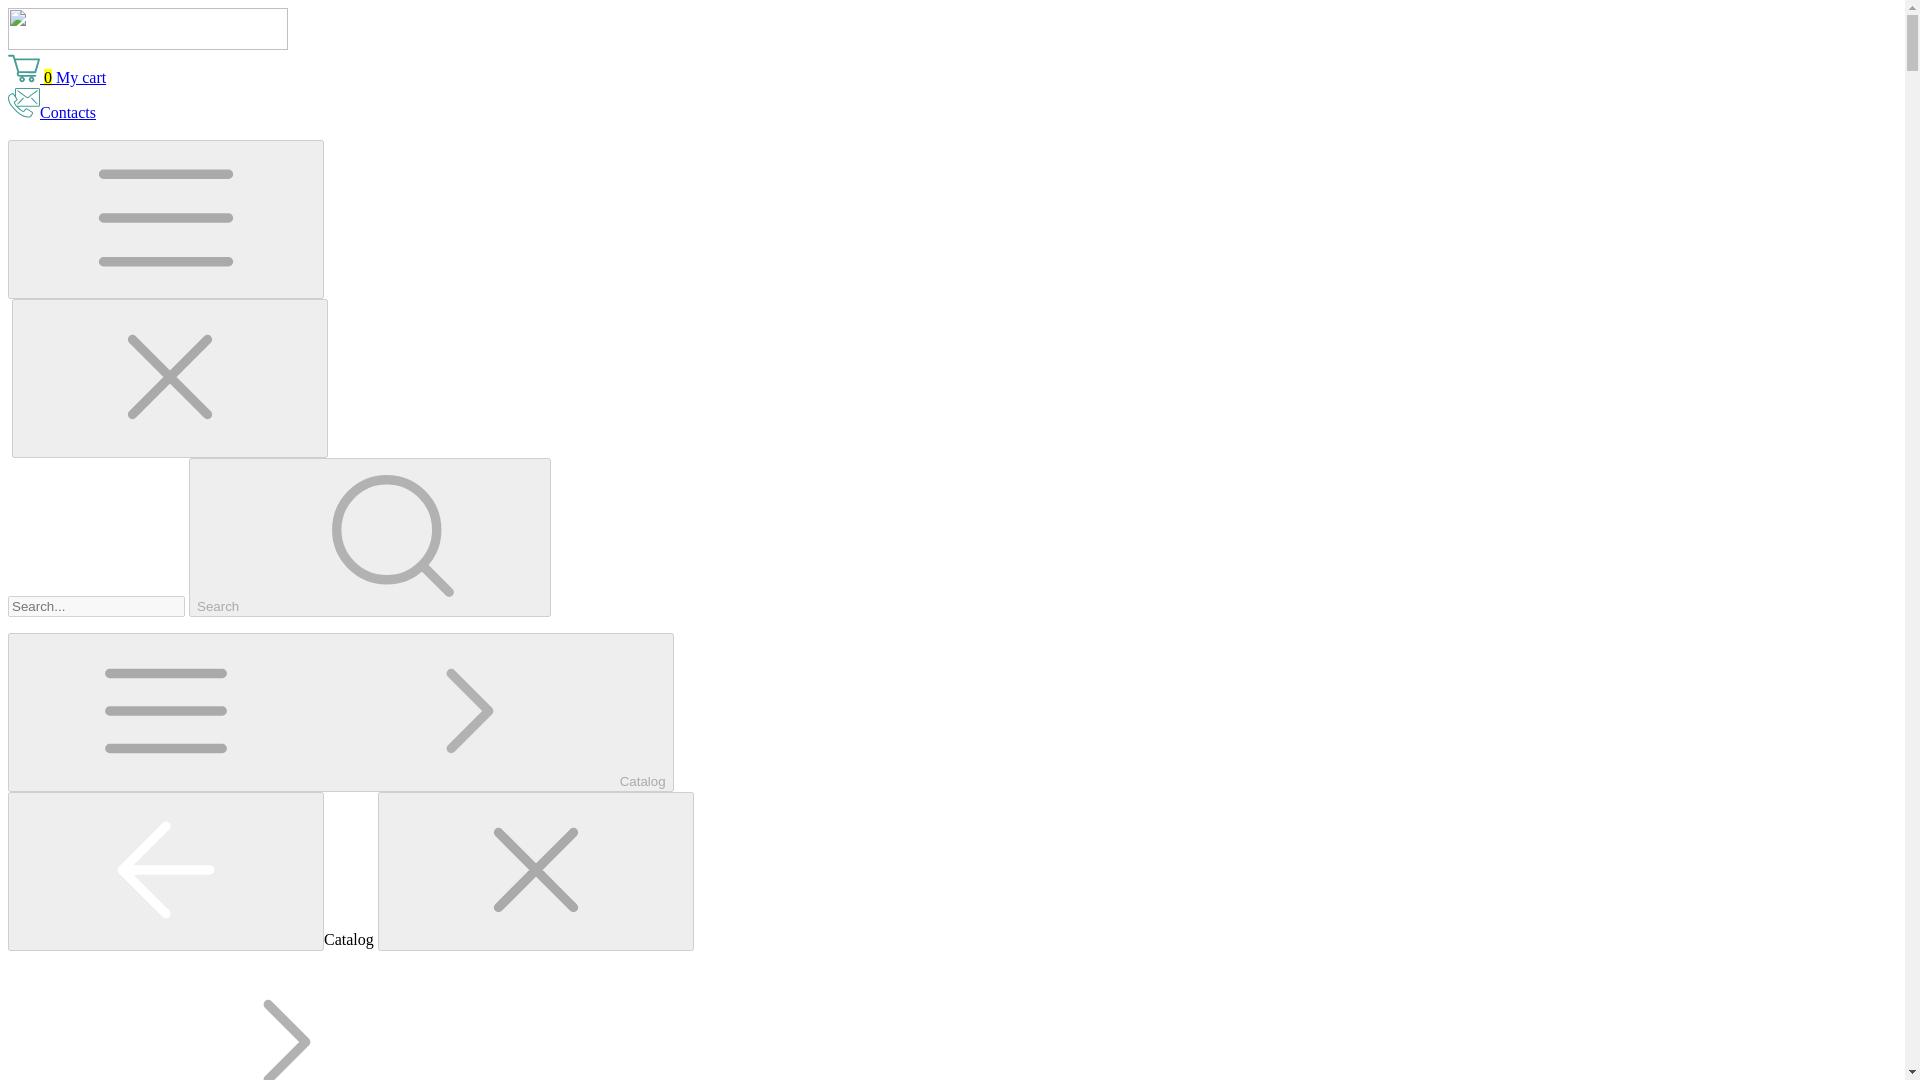 The height and width of the screenshot is (1080, 1920). Describe the element at coordinates (370, 536) in the screenshot. I see `Search` at that location.